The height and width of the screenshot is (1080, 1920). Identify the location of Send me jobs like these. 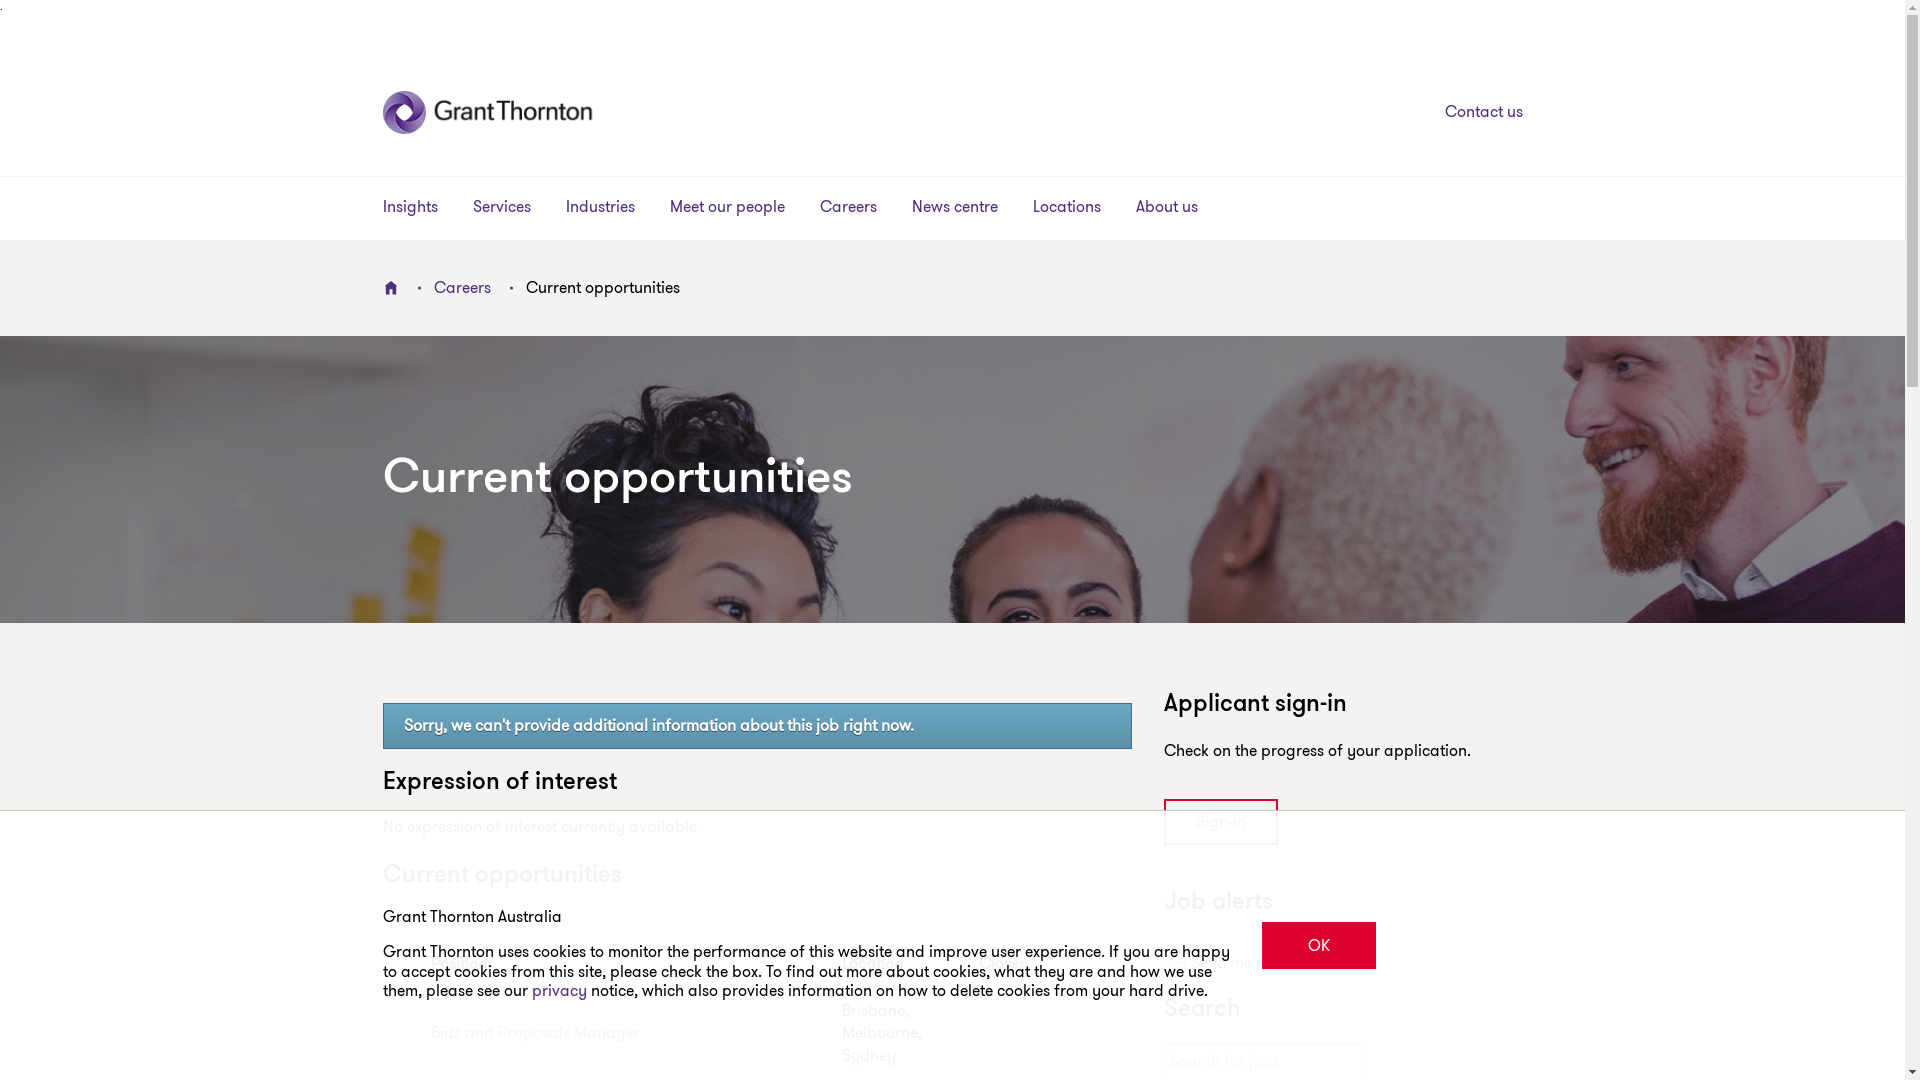
(1344, 963).